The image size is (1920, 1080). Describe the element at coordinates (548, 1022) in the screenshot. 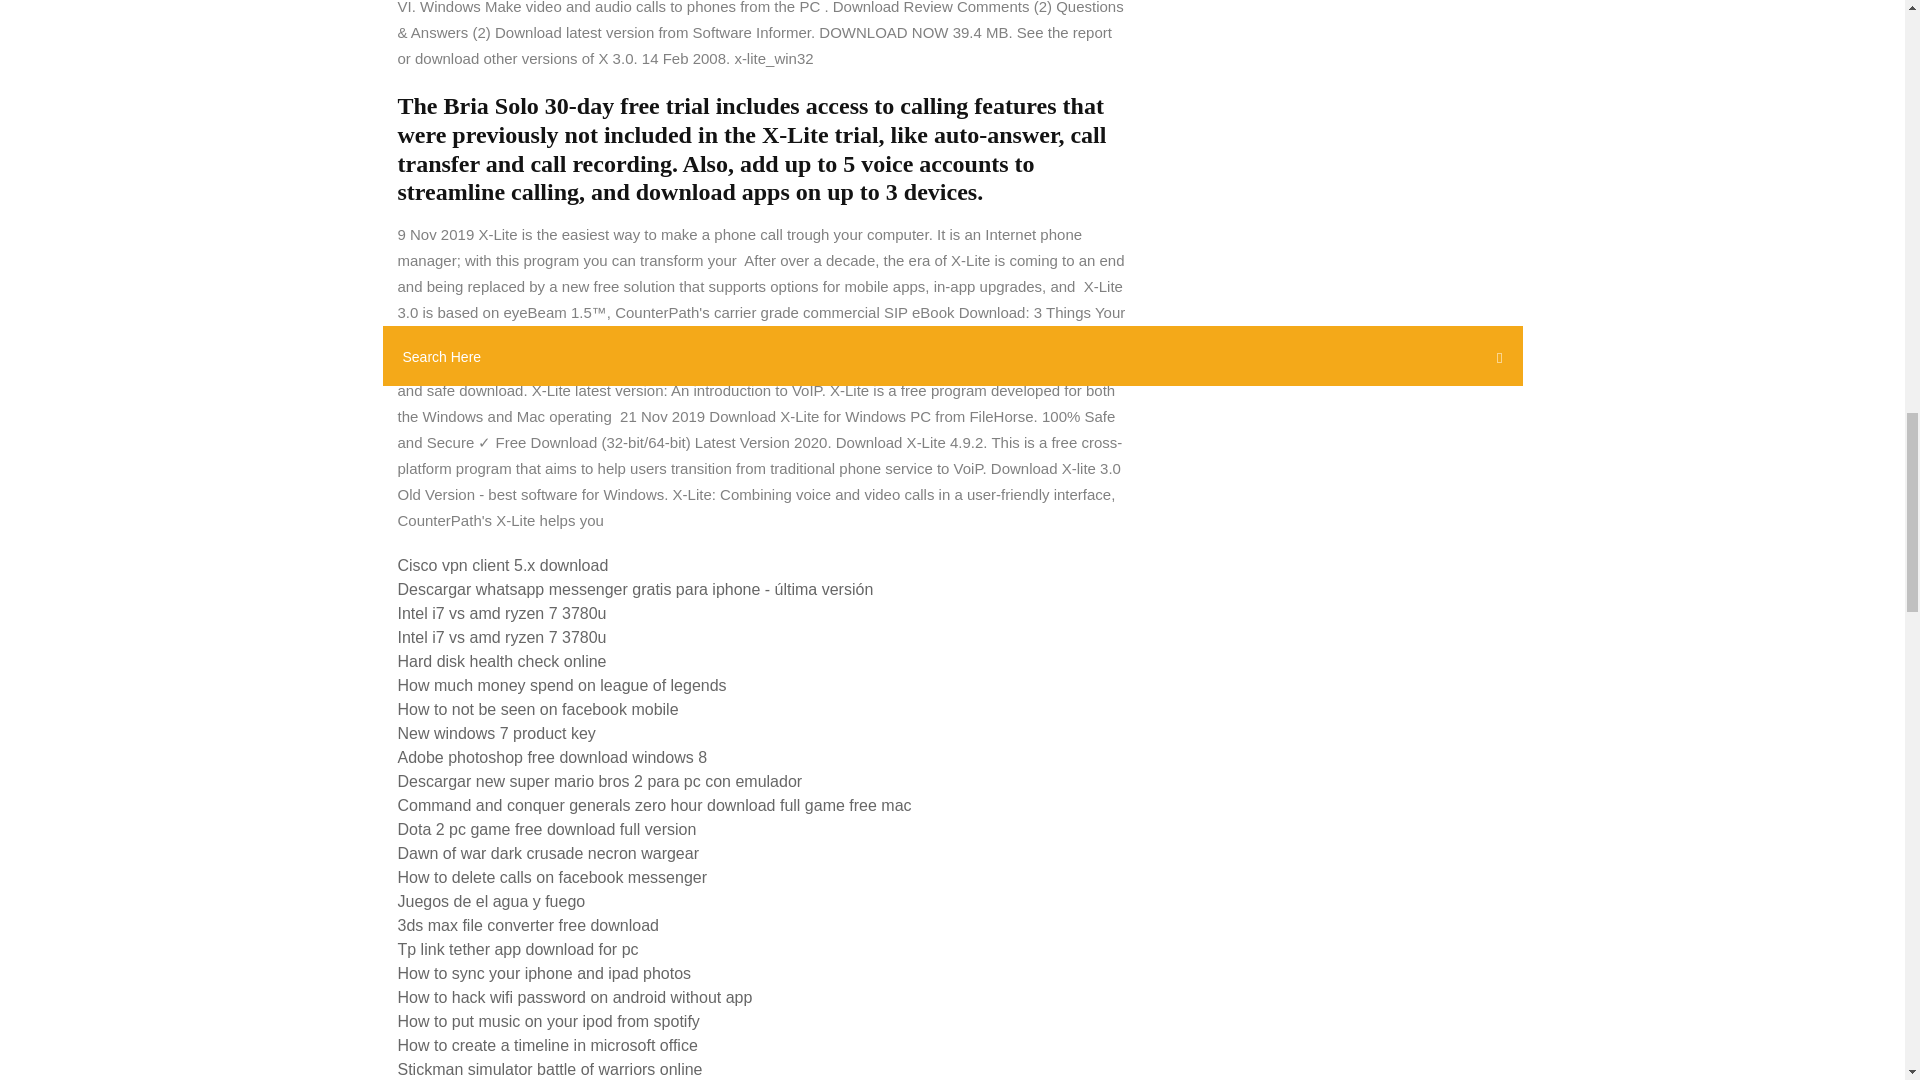

I see `How to put music on your ipod from spotify` at that location.